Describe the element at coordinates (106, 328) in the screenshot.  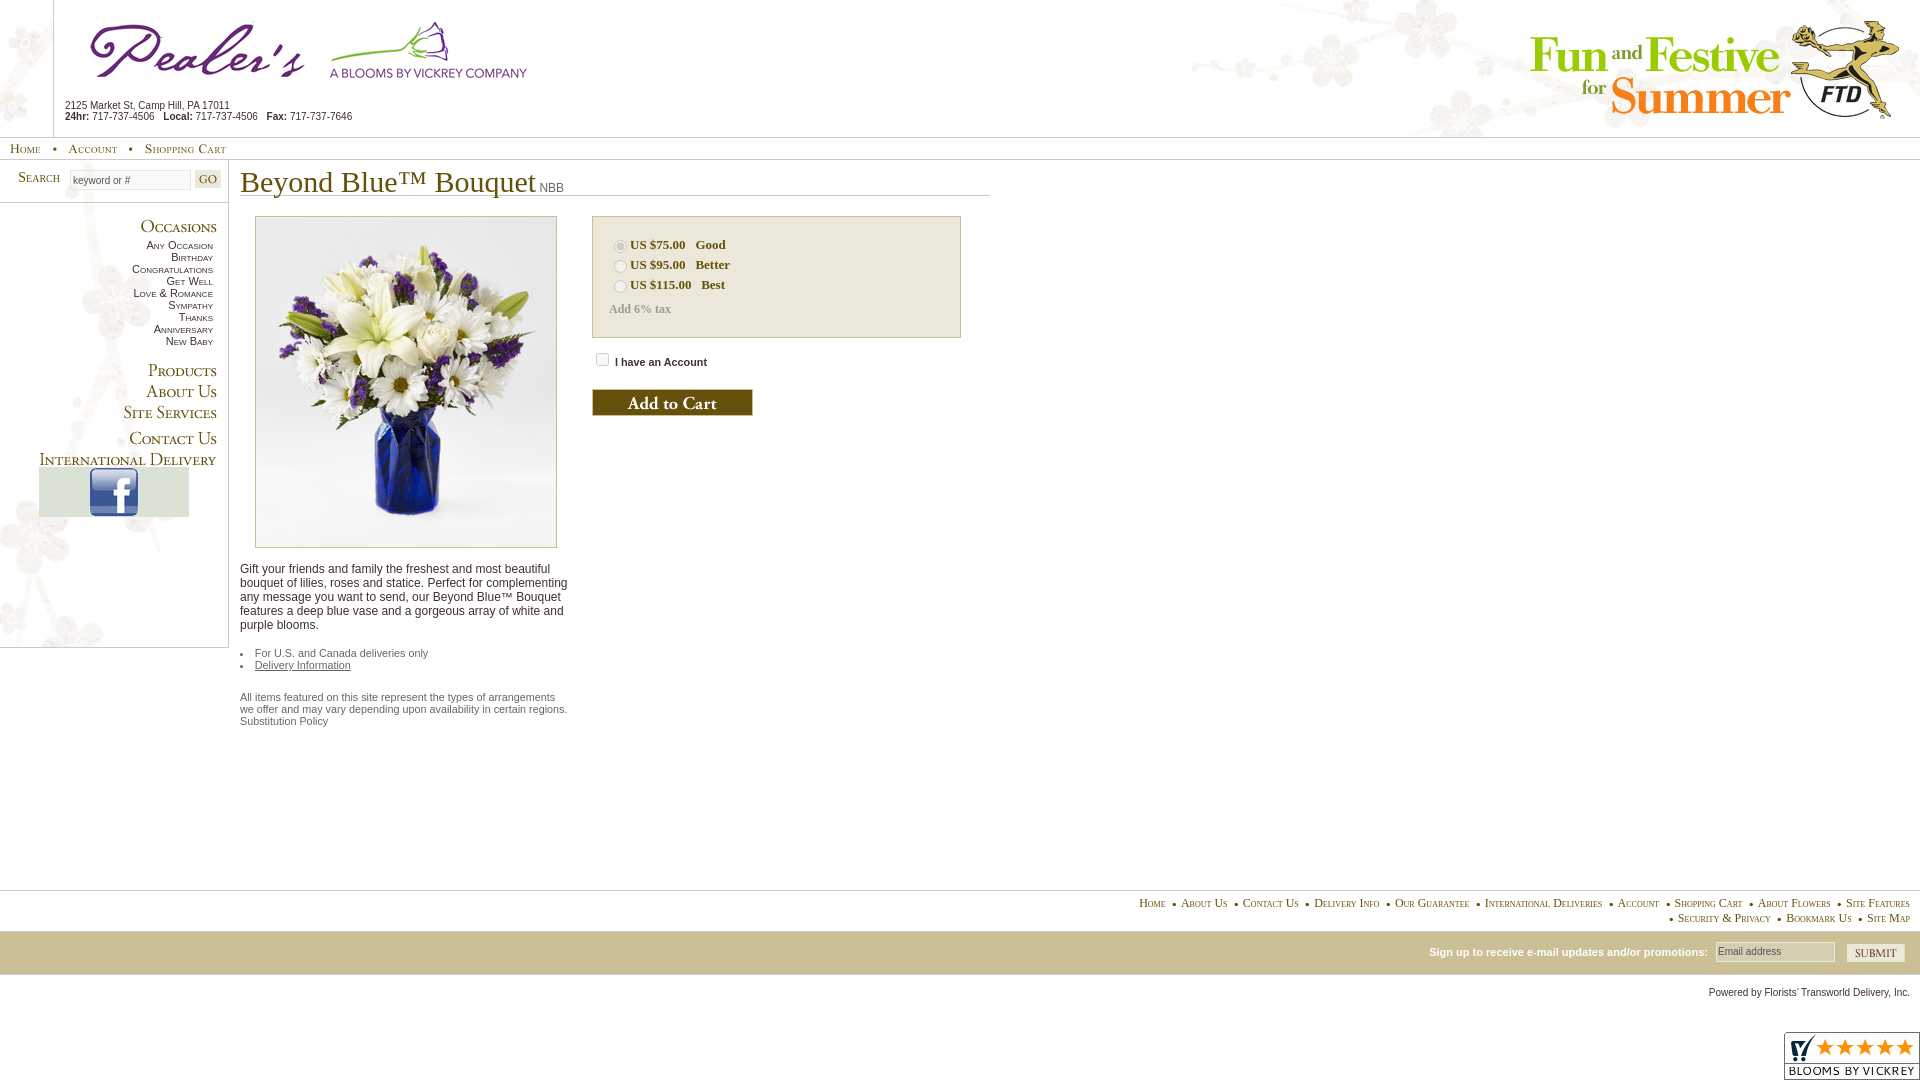
I see `Anniversary` at that location.